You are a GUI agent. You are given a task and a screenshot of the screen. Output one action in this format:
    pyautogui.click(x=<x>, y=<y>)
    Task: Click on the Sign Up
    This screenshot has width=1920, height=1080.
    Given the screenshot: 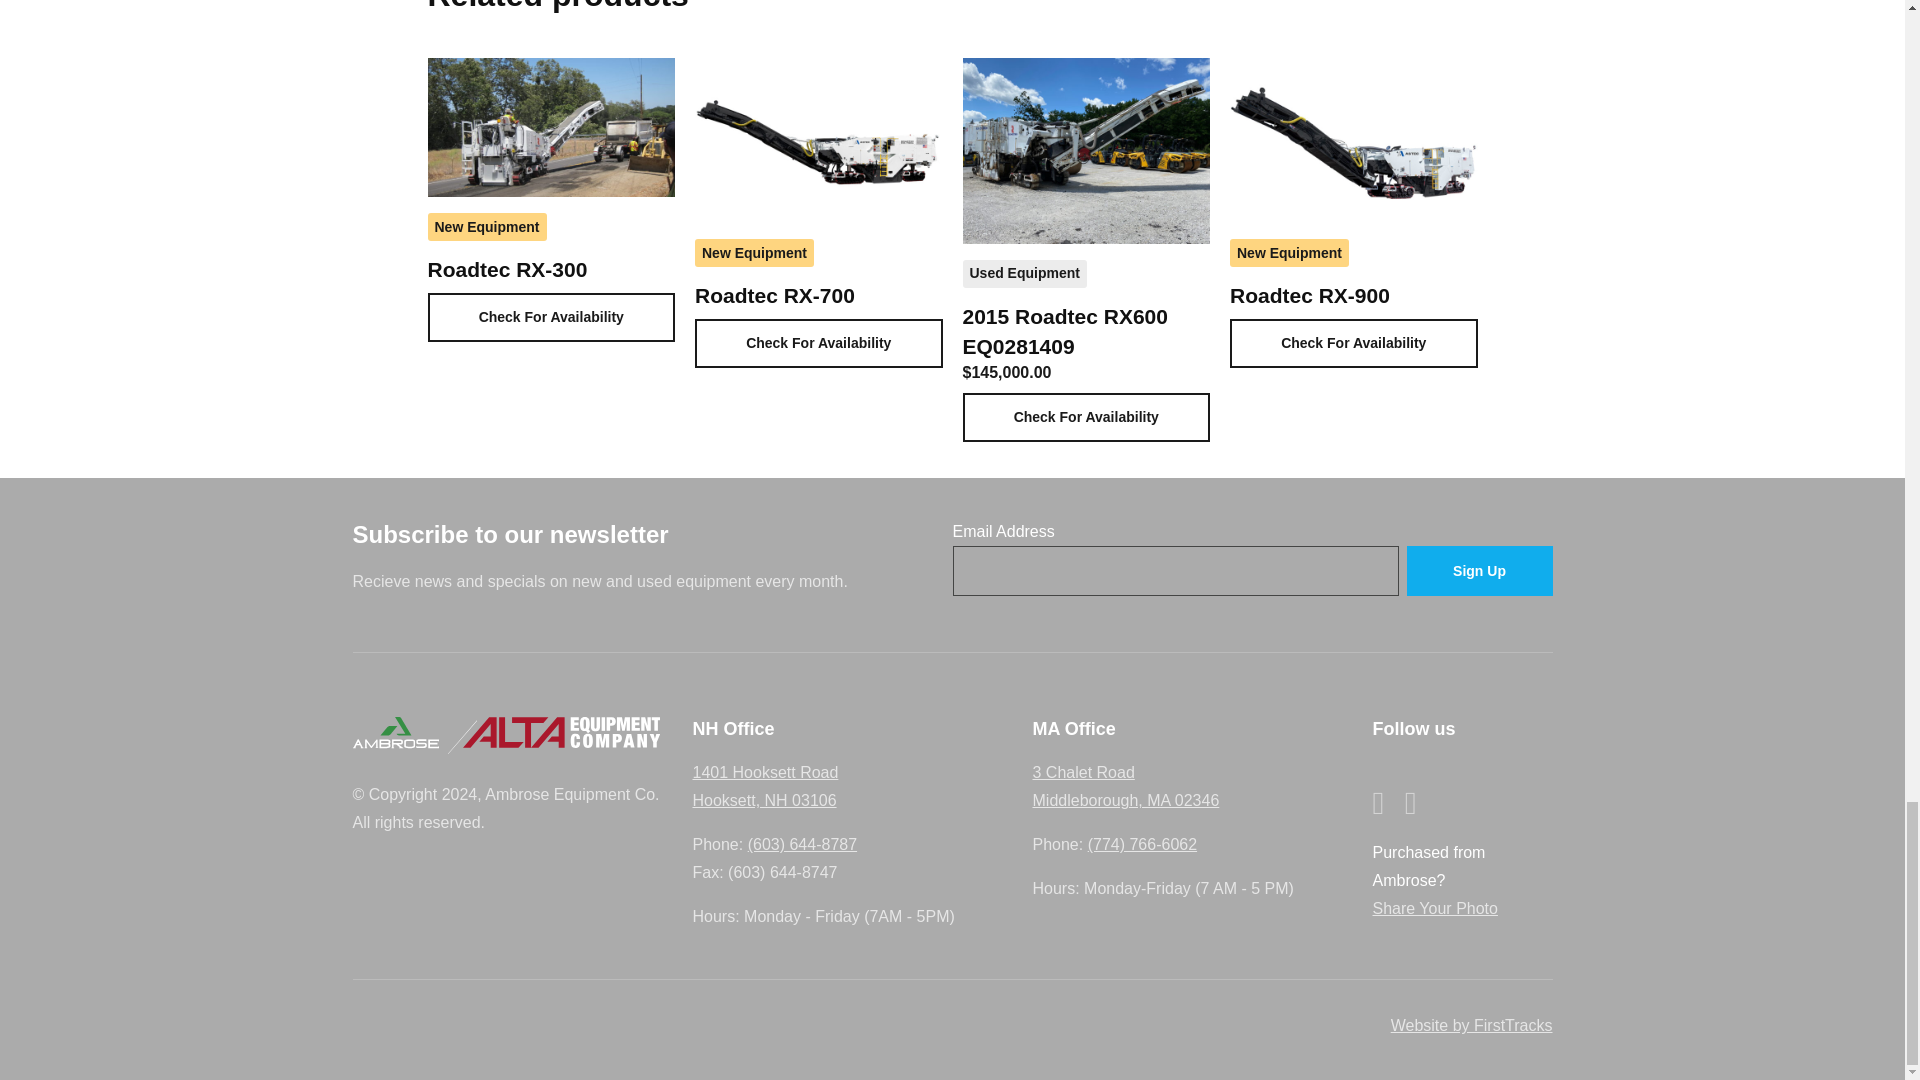 What is the action you would take?
    pyautogui.click(x=1478, y=572)
    